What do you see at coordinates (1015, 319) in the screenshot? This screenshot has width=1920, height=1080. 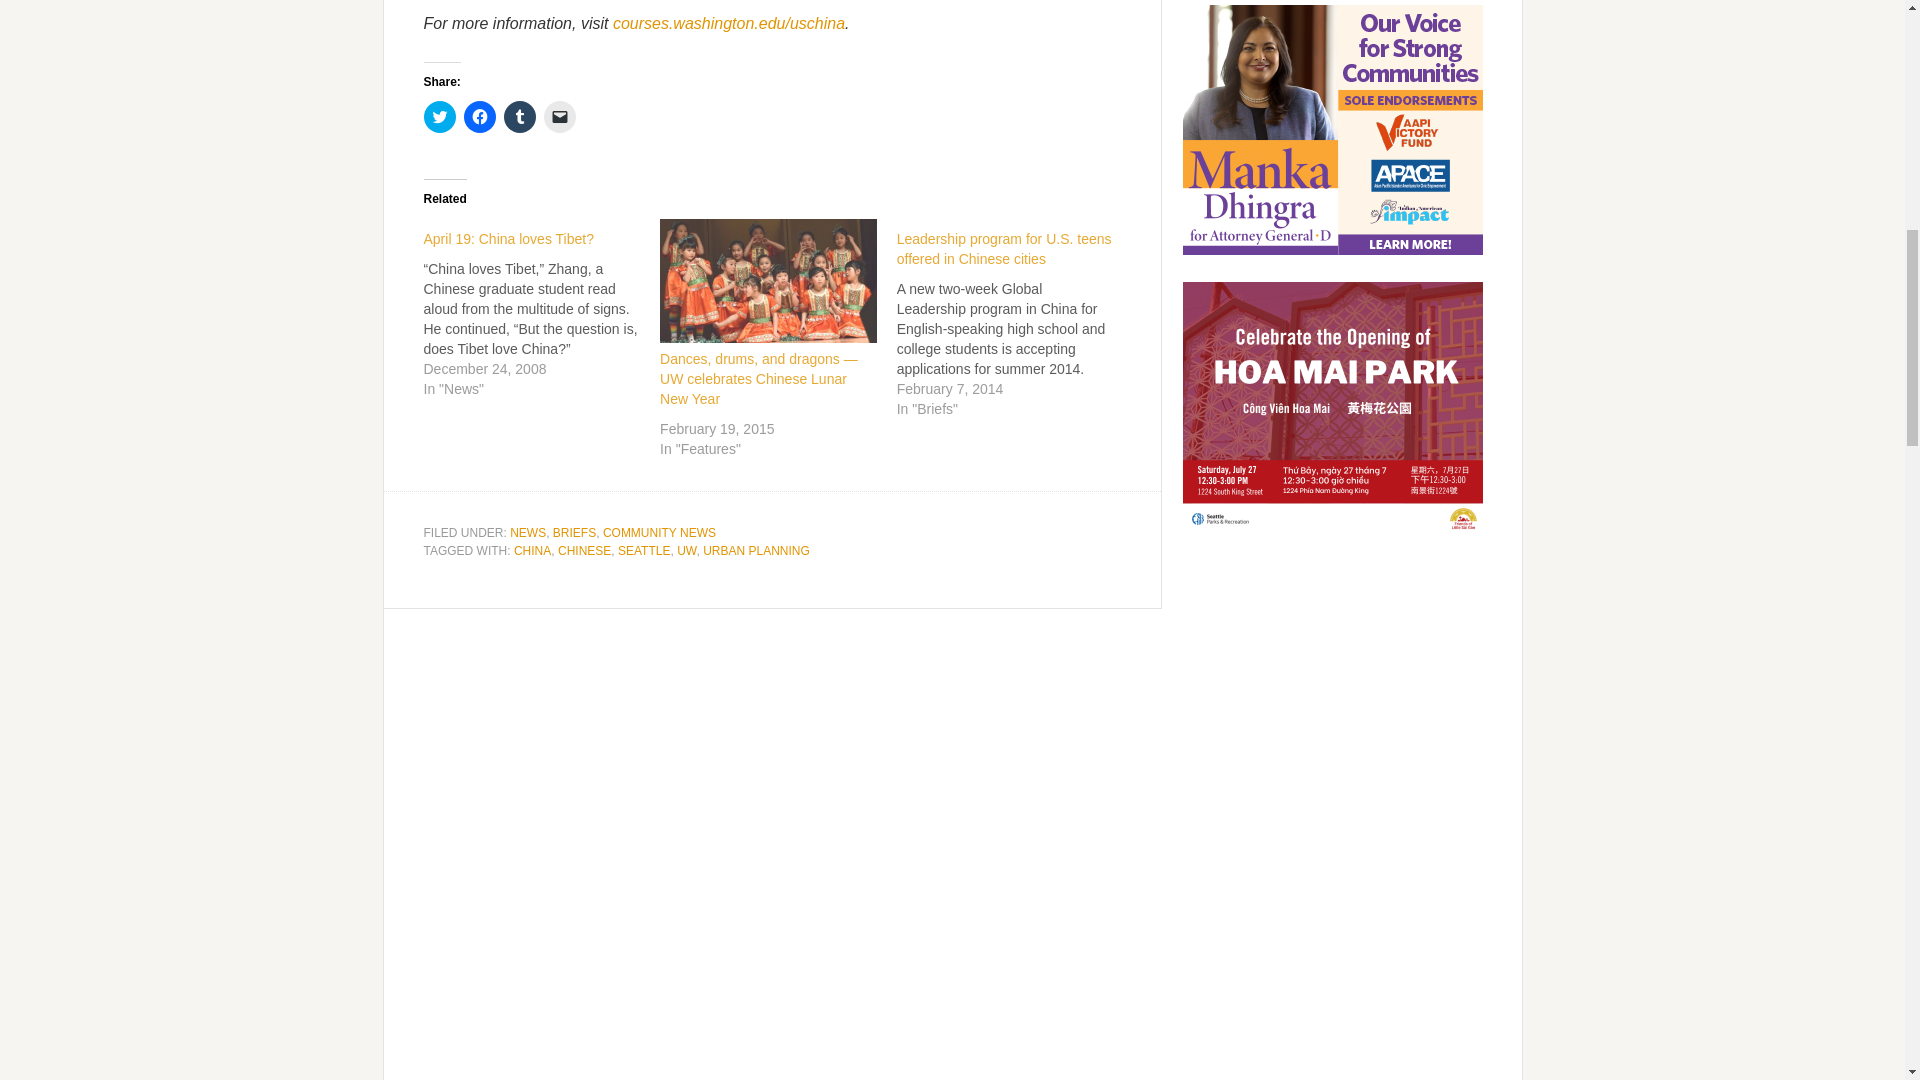 I see `Leadership program for U.S. teens offered in Chinese cities` at bounding box center [1015, 319].